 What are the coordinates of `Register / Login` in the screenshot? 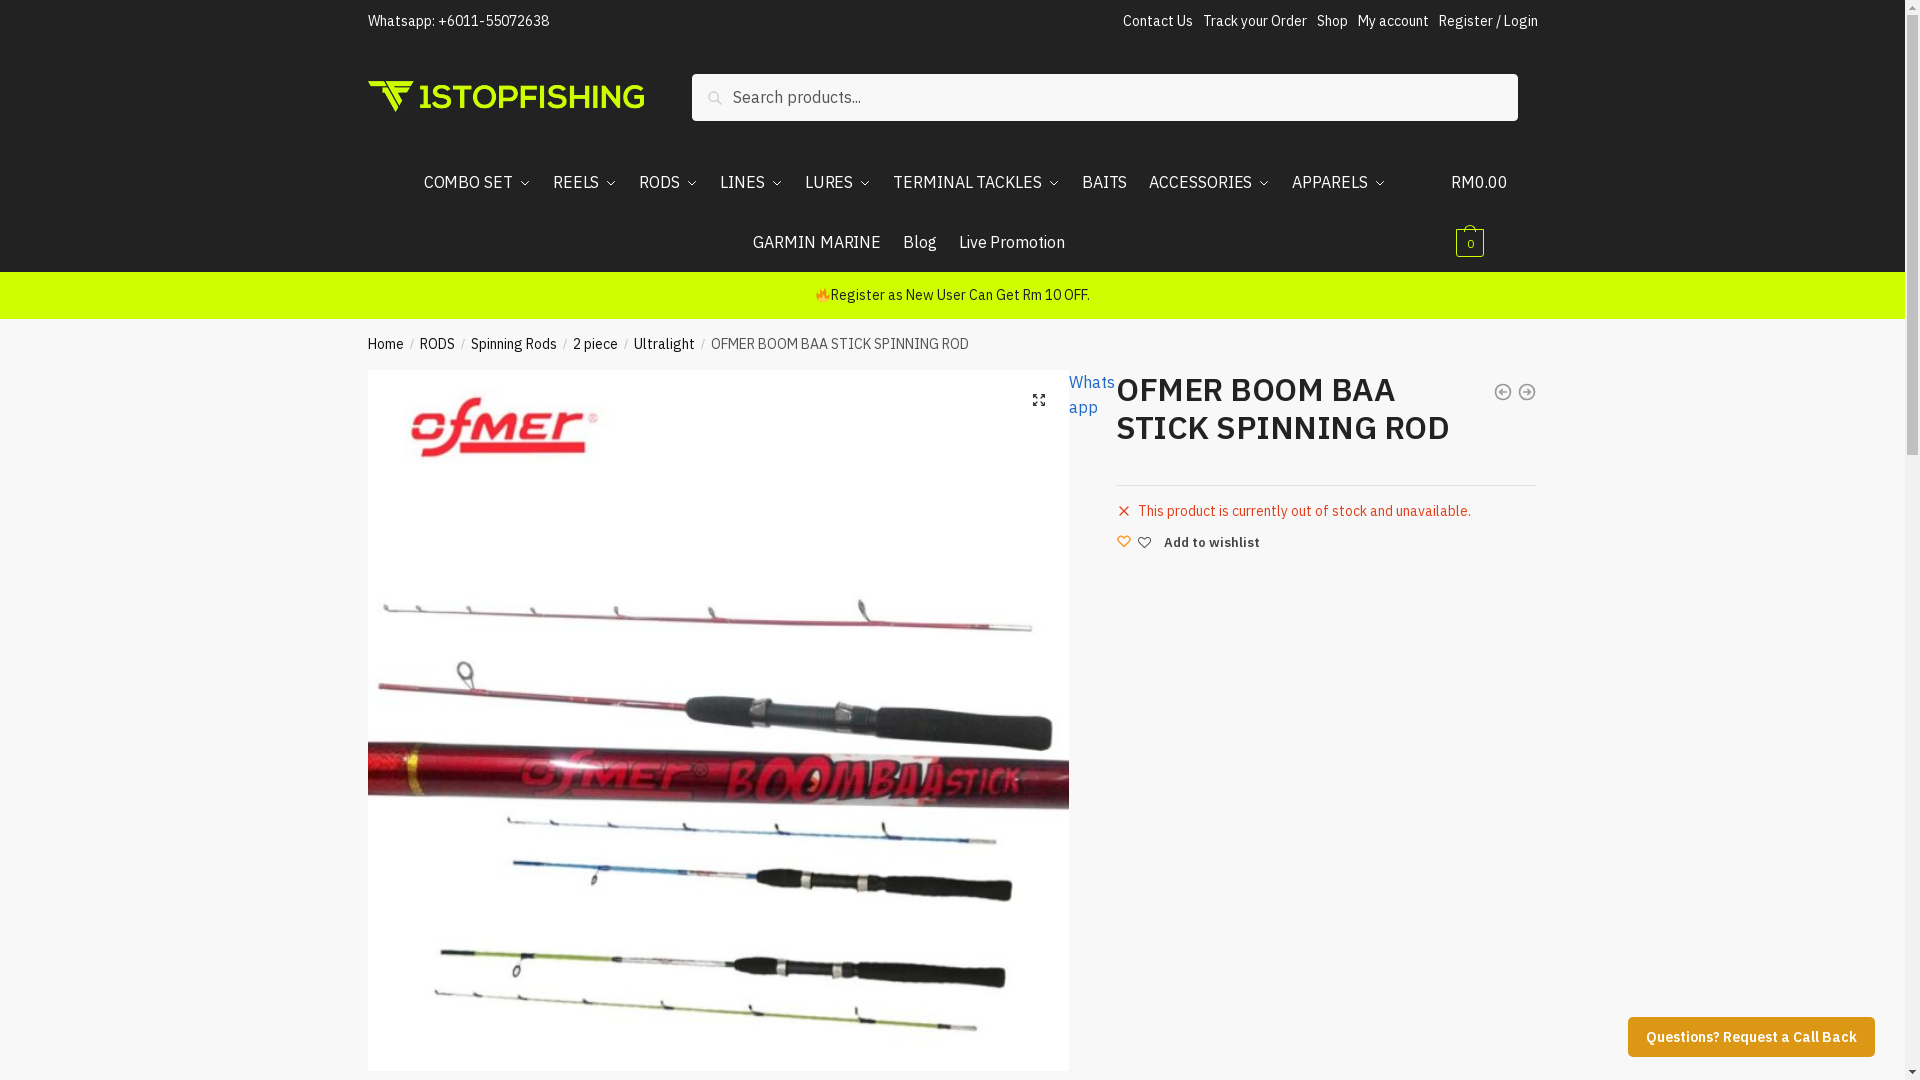 It's located at (1488, 21).